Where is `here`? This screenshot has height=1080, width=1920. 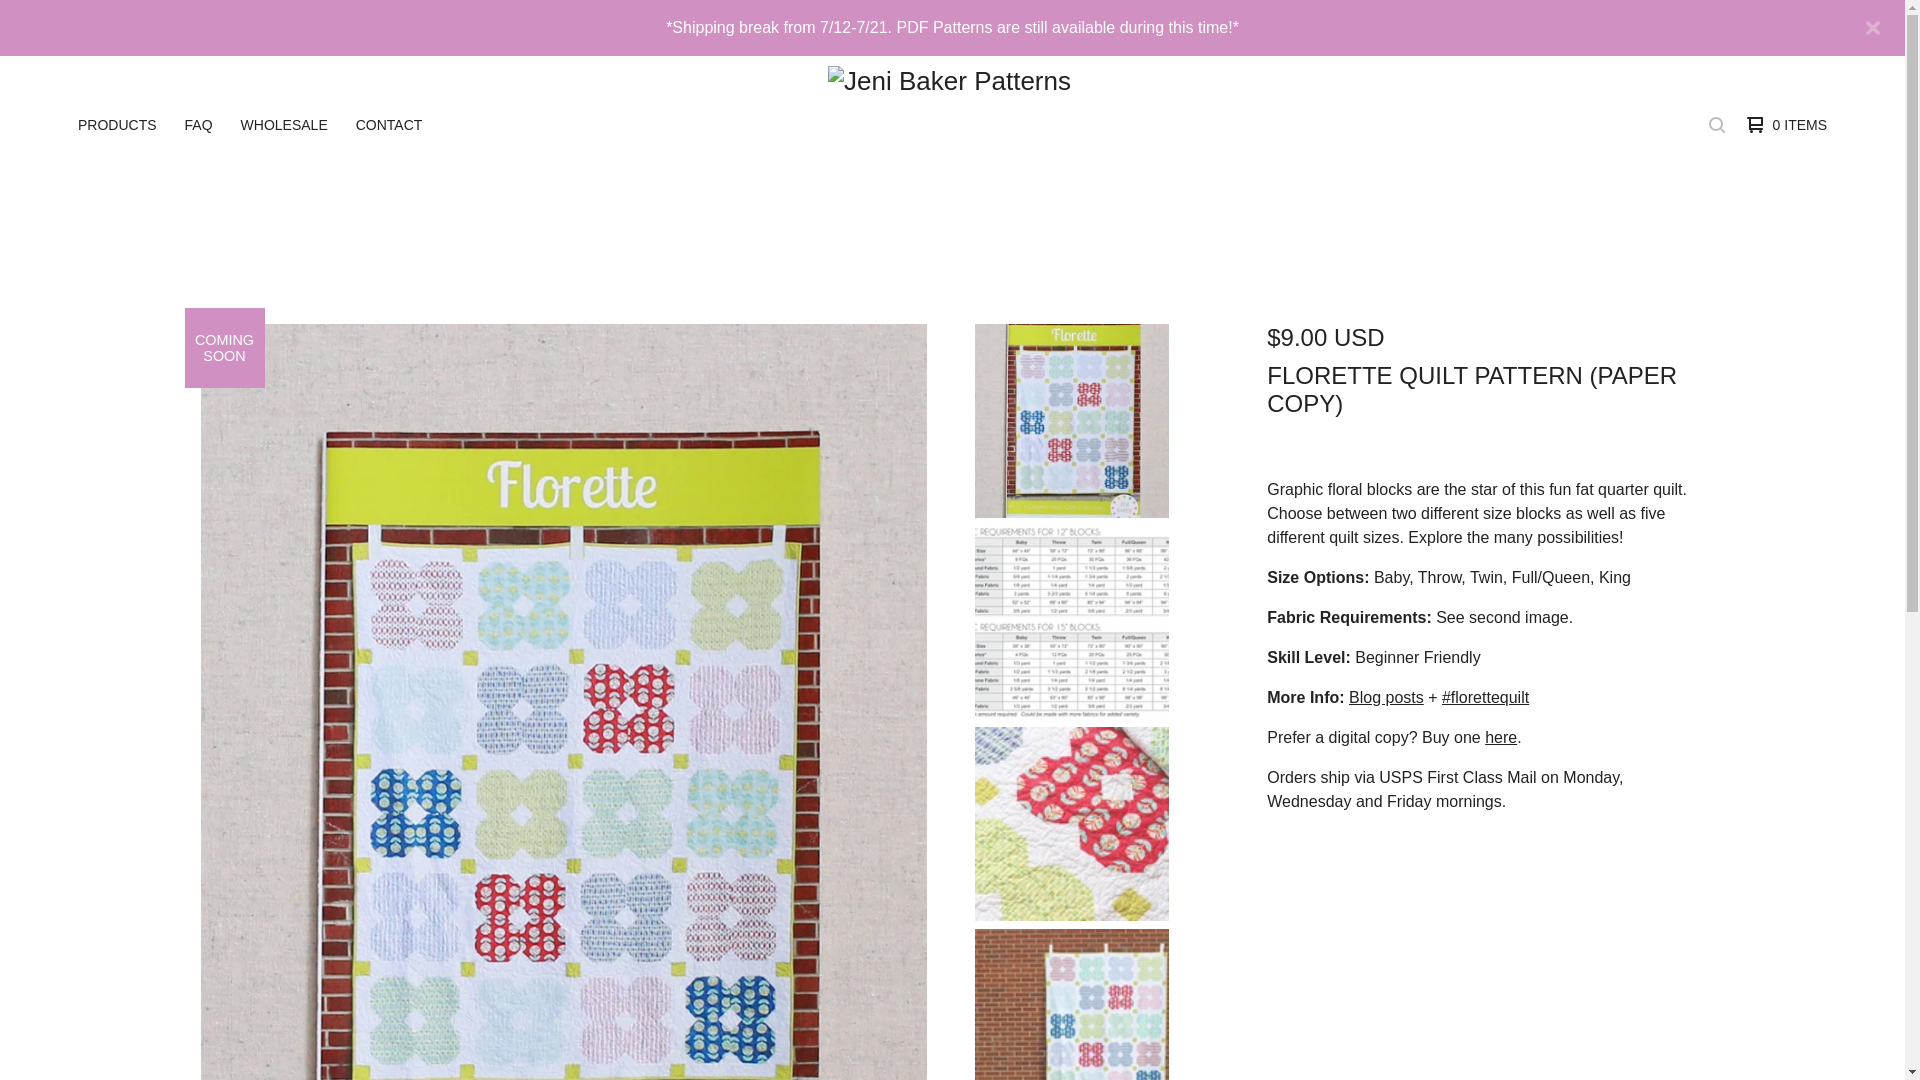
here is located at coordinates (1500, 738).